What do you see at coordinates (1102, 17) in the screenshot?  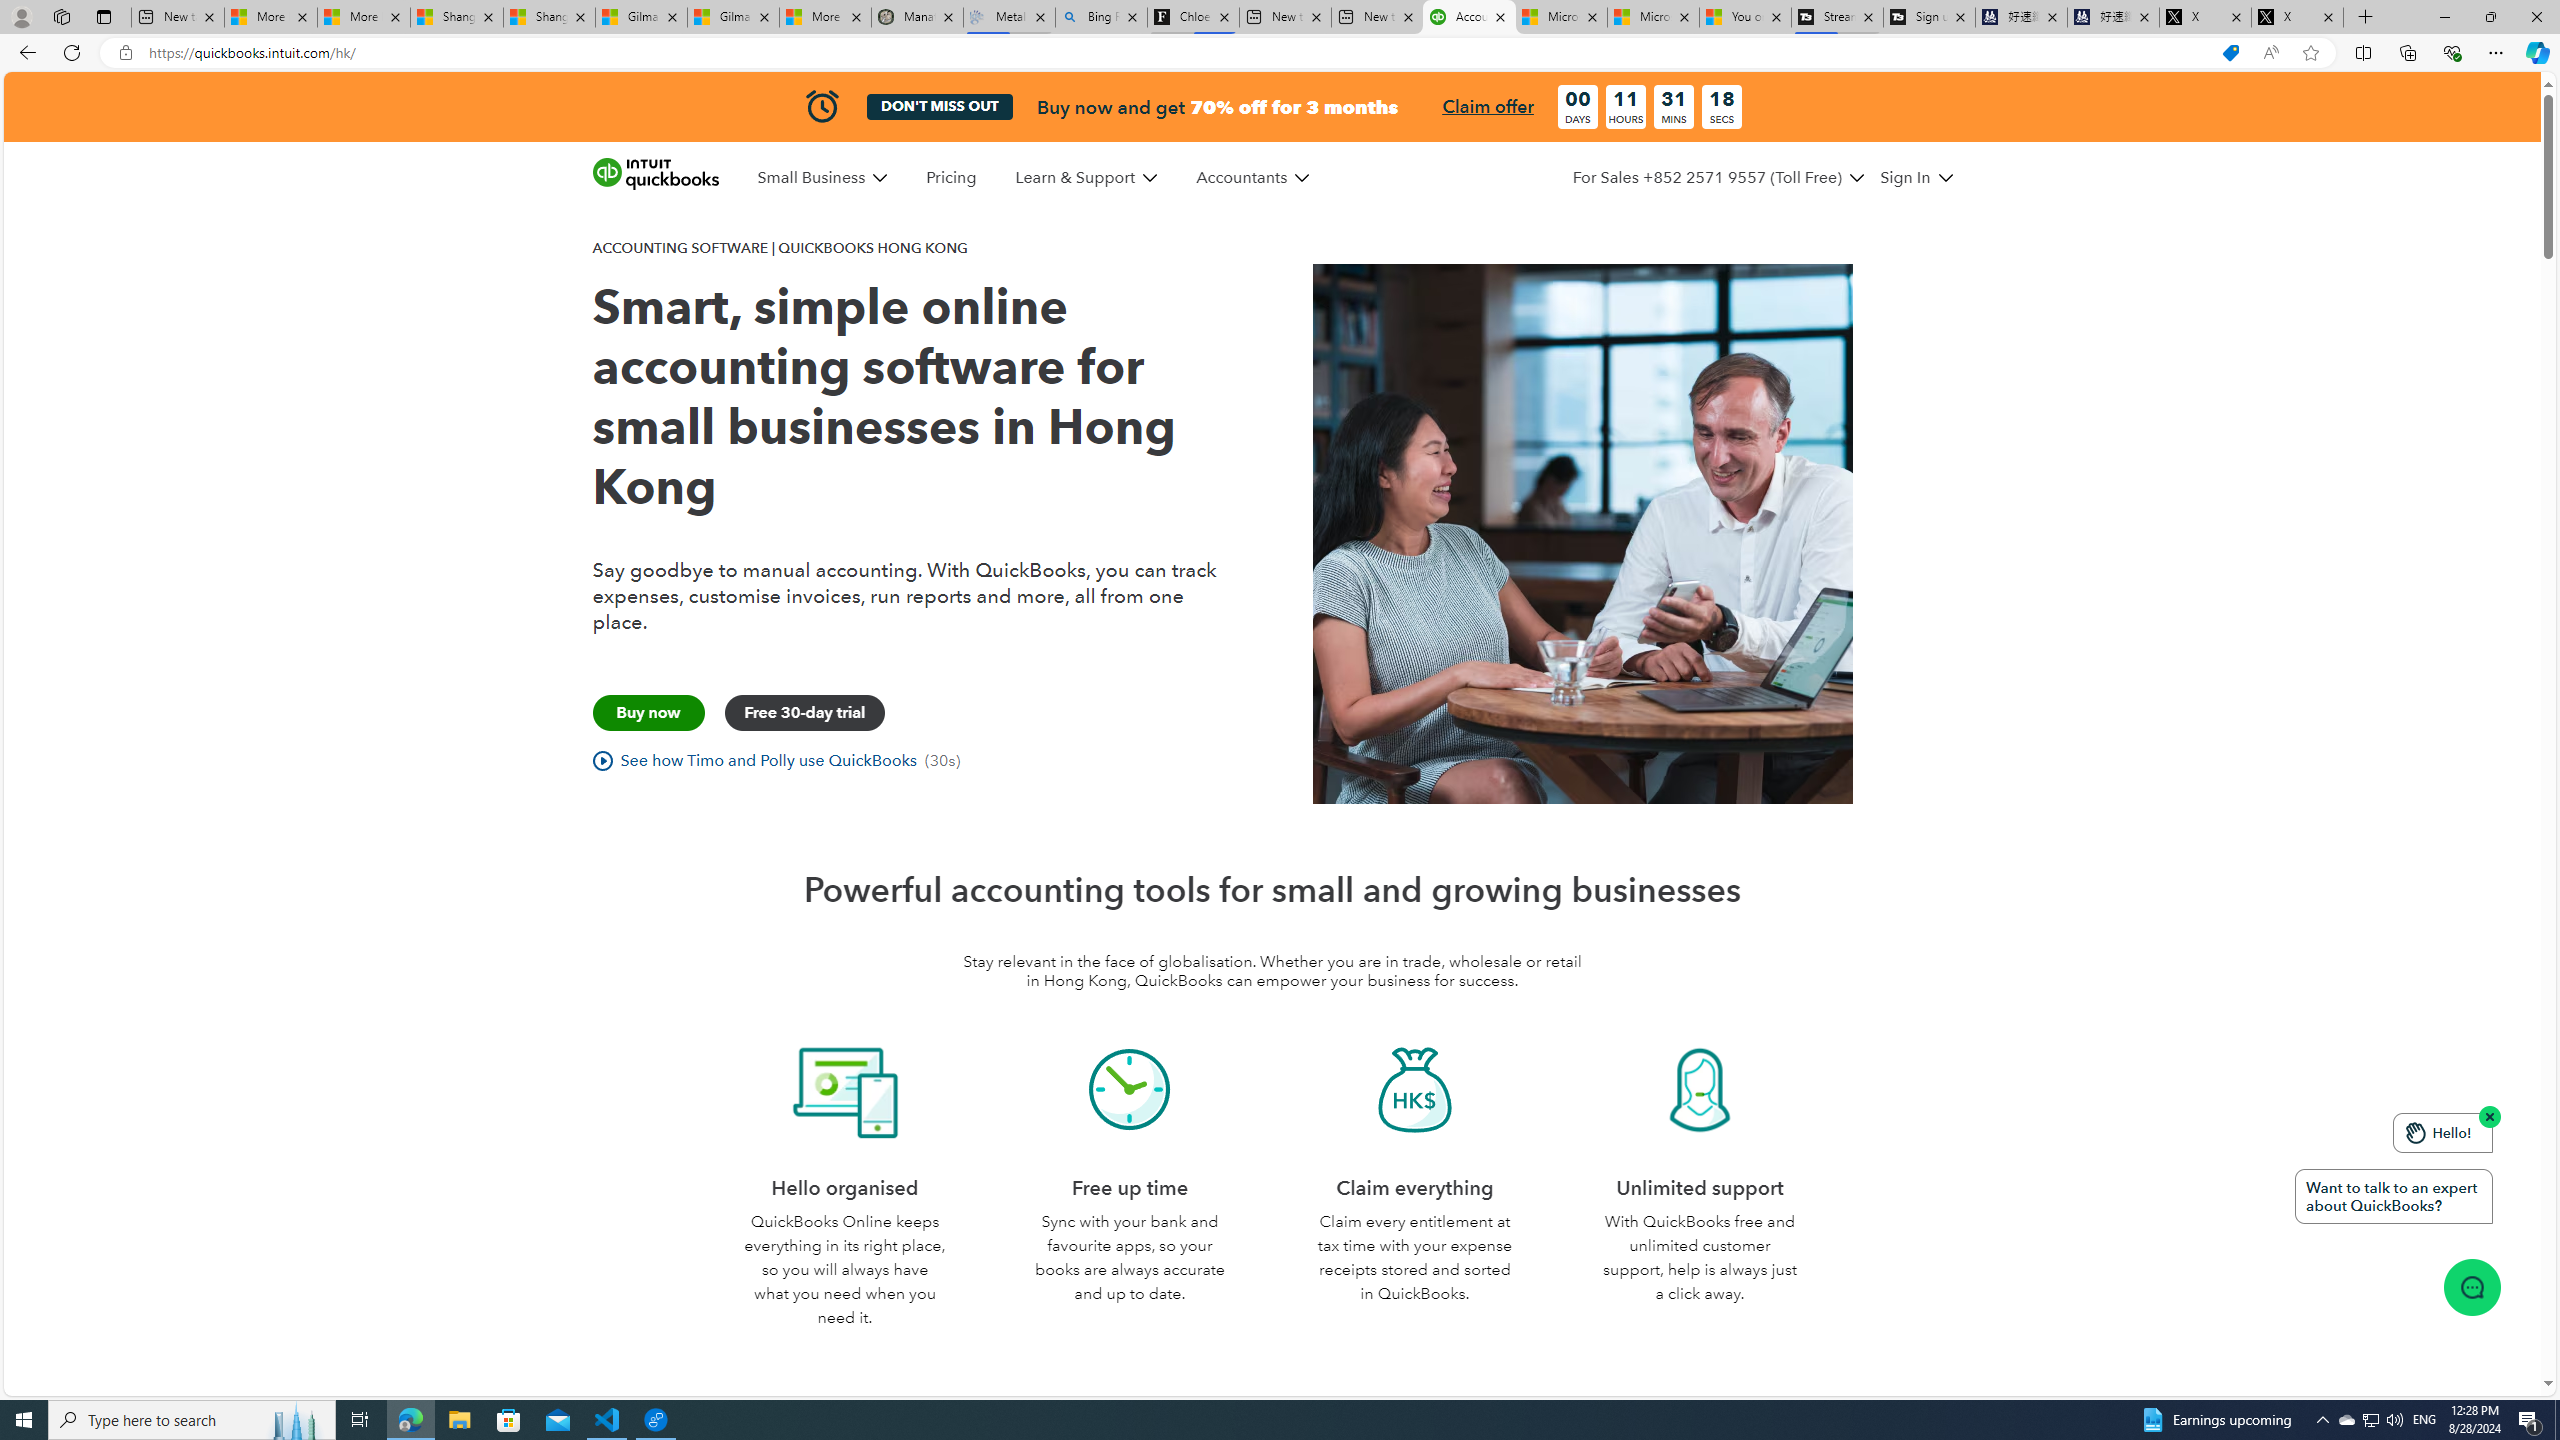 I see `Bing Real Estate - Home sales and rental listings` at bounding box center [1102, 17].